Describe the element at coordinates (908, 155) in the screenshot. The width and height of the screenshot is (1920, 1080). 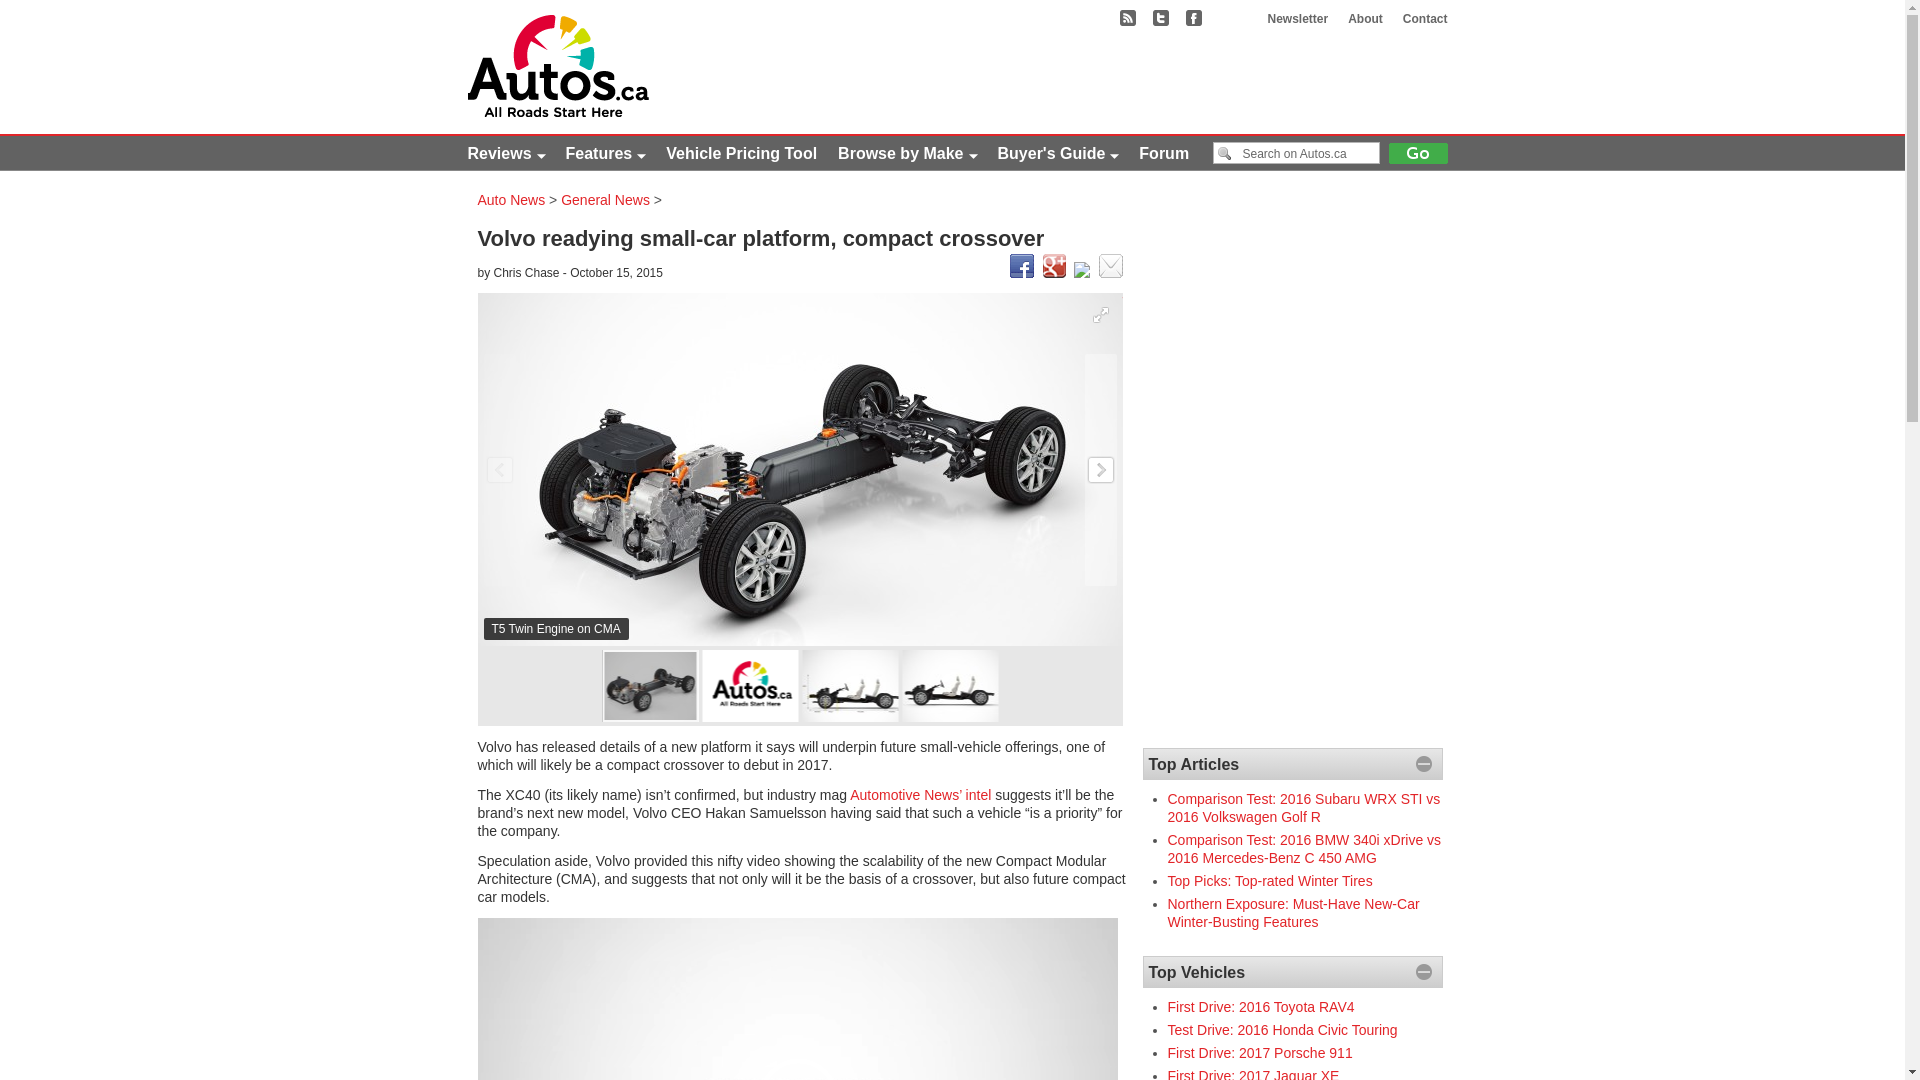
I see `Browse by Make` at that location.